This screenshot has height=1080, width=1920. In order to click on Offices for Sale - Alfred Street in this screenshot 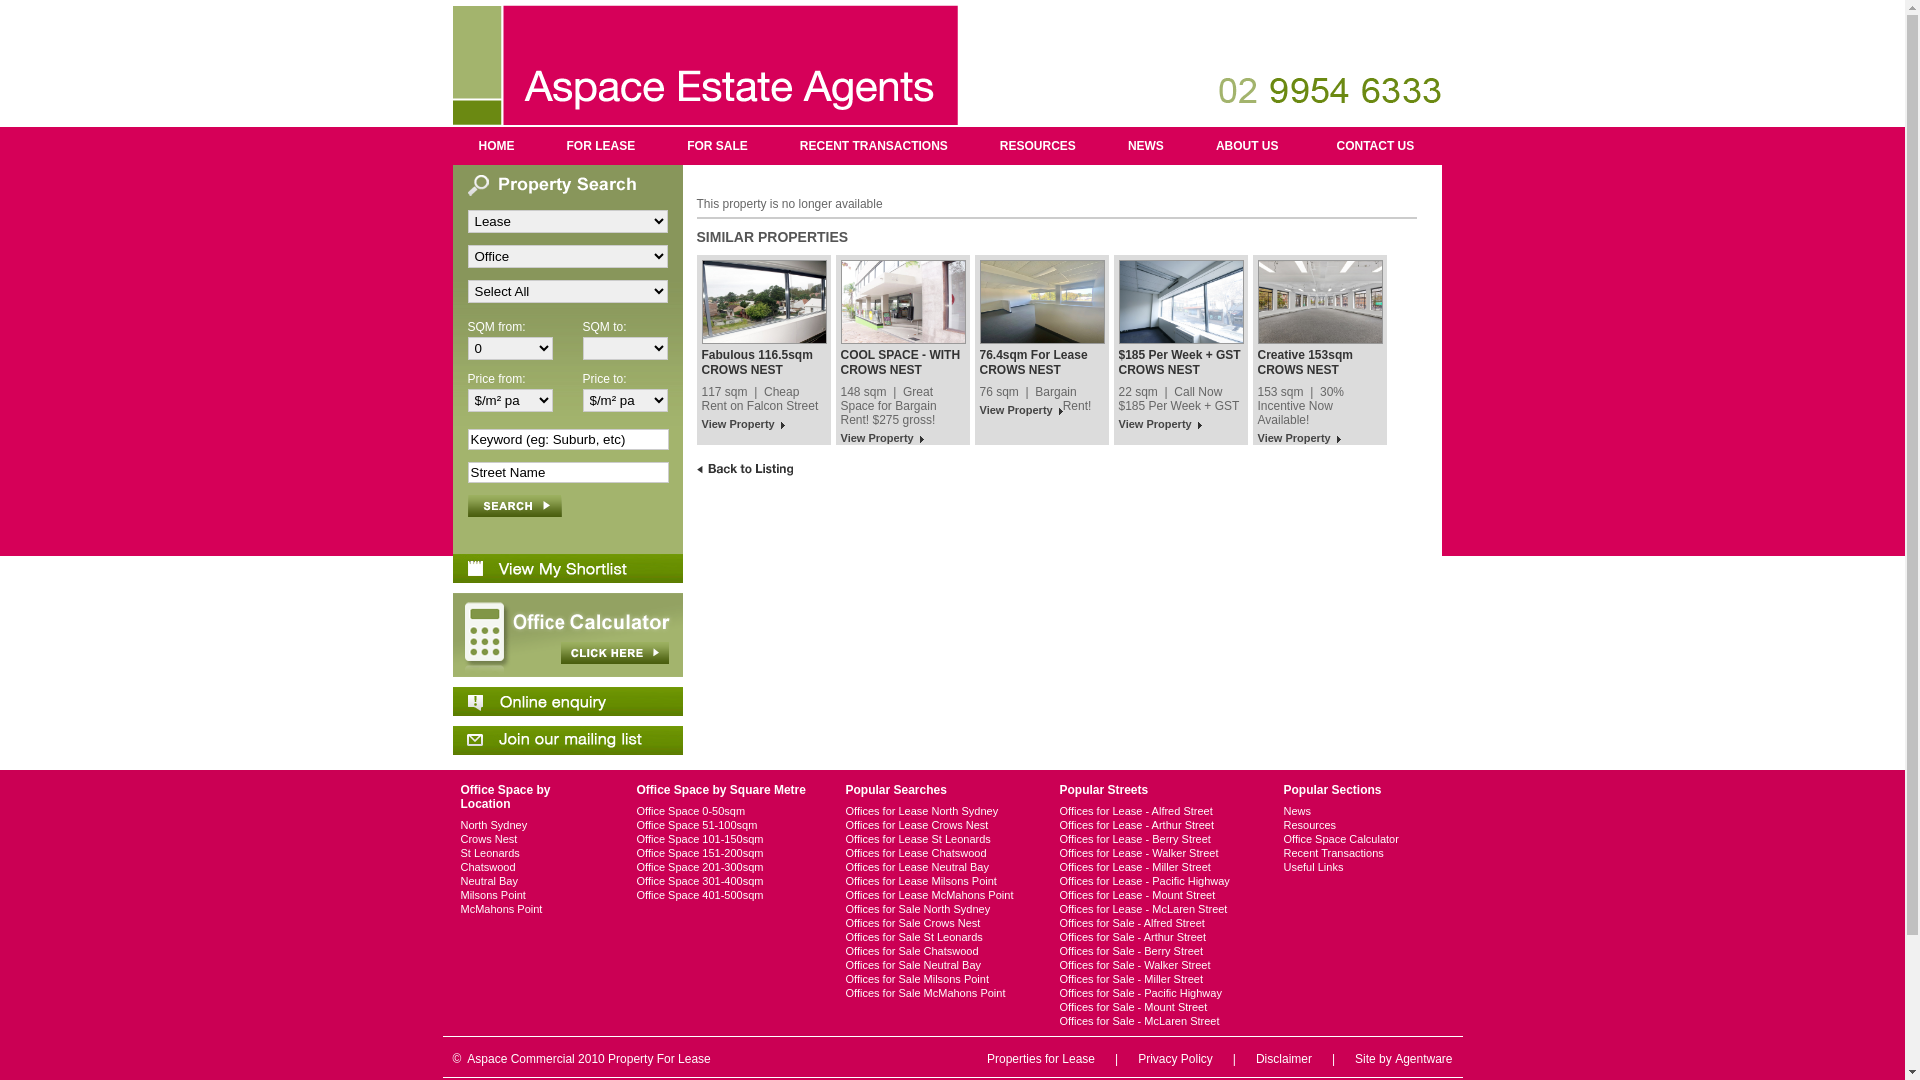, I will do `click(1155, 923)`.